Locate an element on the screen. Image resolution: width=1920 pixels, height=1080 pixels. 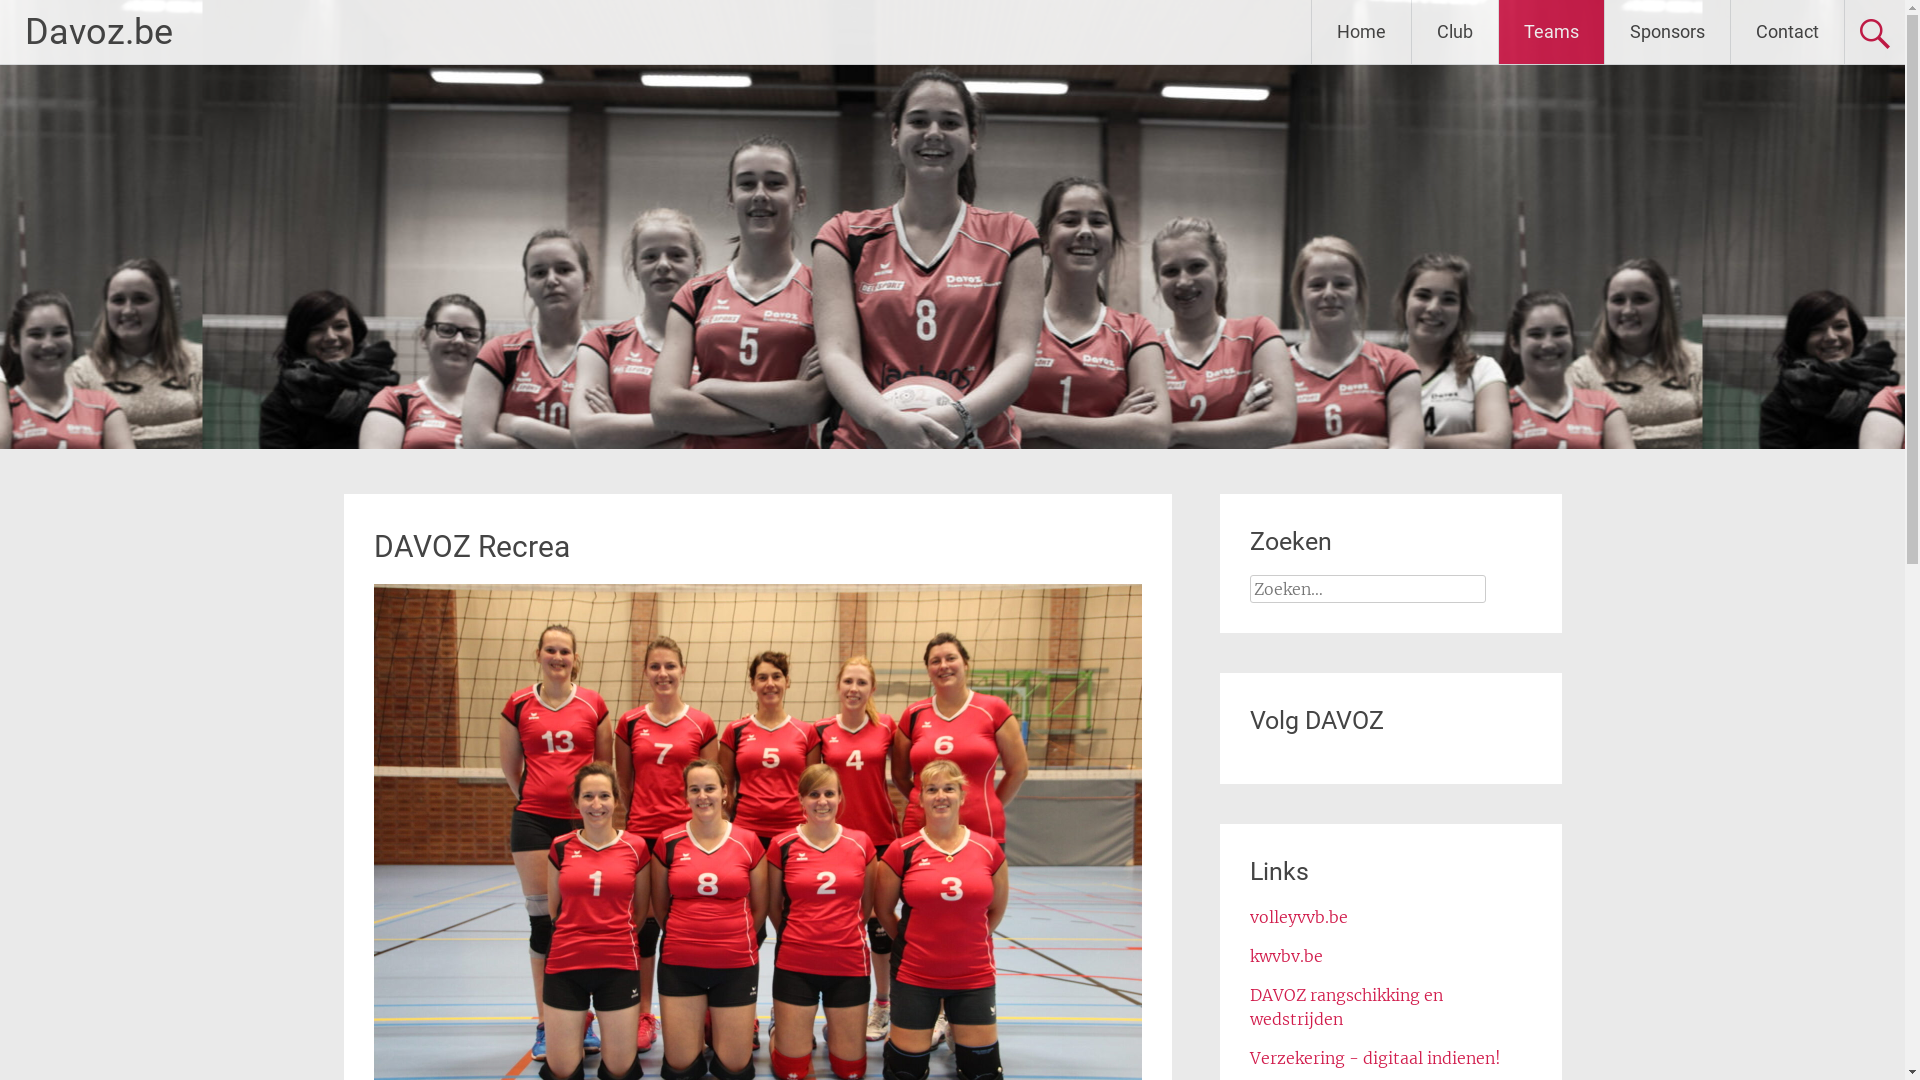
Club is located at coordinates (1455, 32).